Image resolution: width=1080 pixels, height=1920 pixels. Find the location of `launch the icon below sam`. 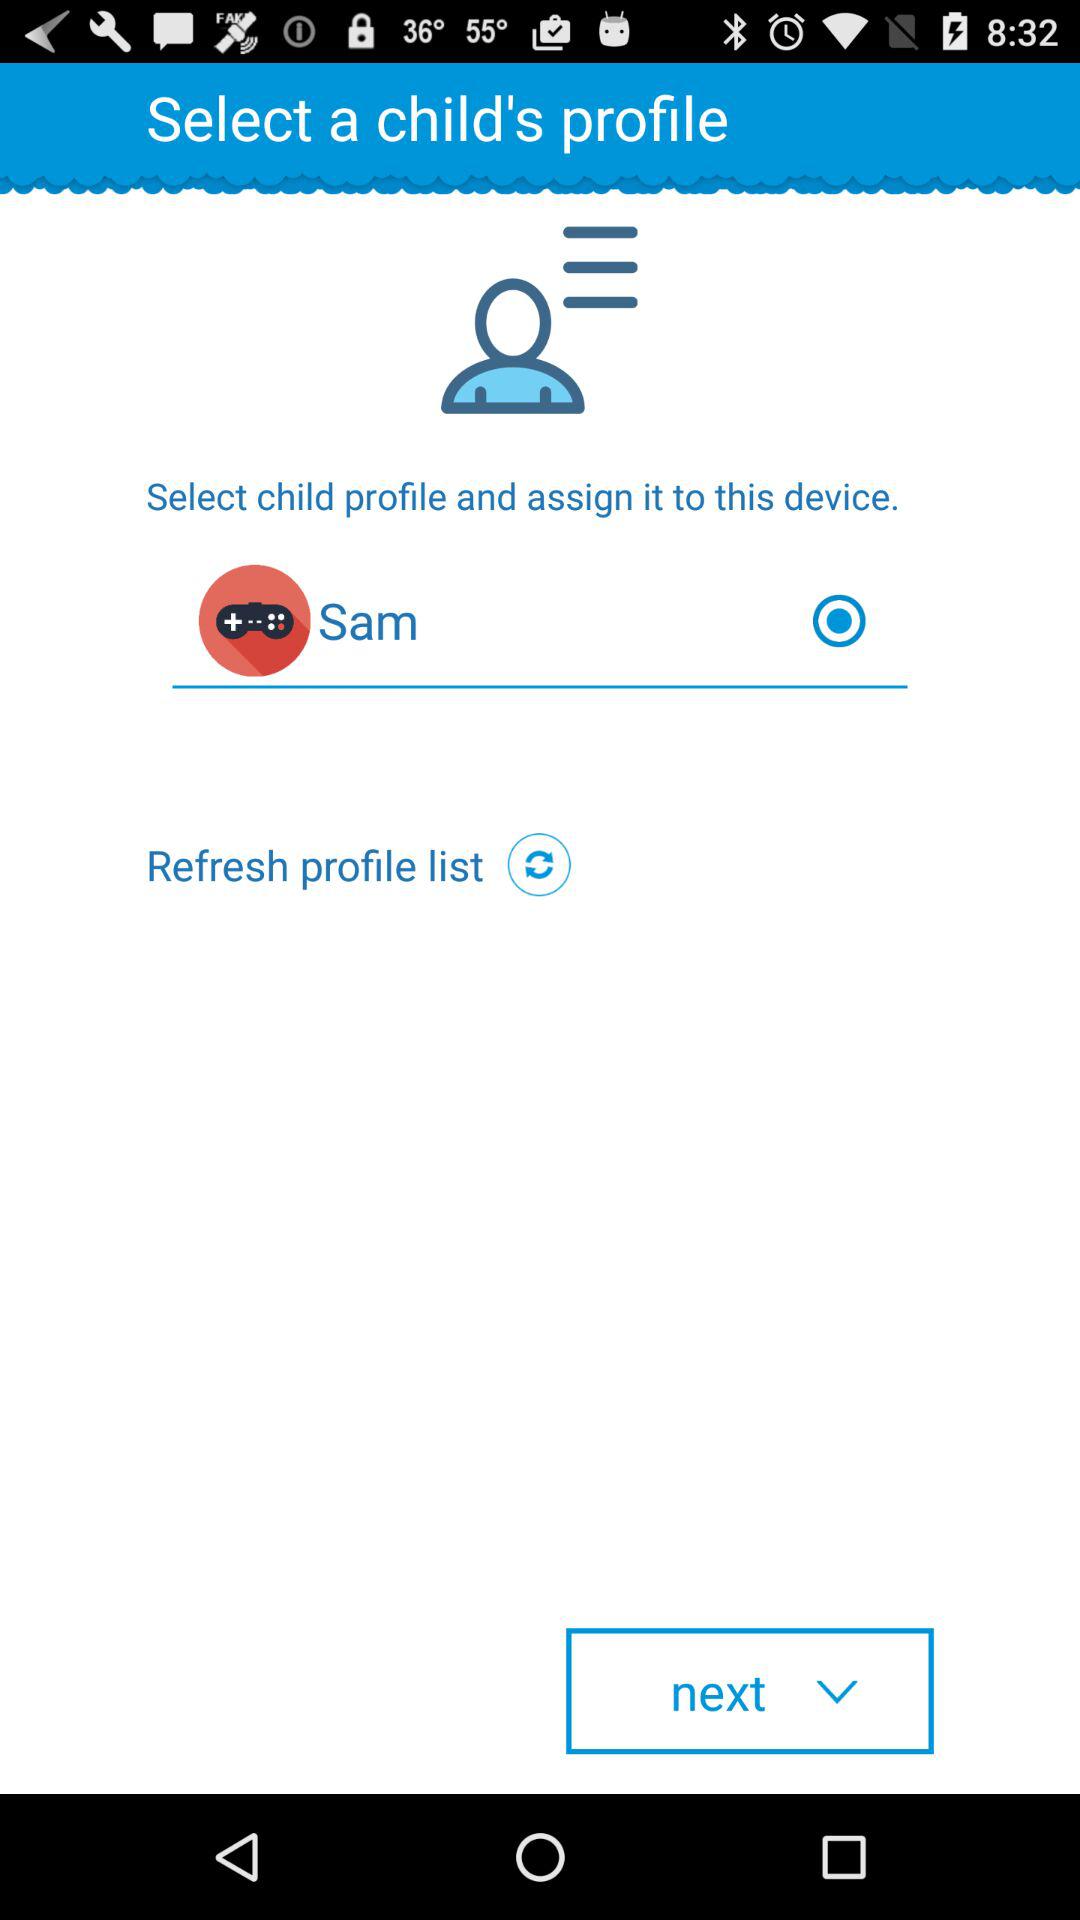

launch the icon below sam is located at coordinates (539, 864).